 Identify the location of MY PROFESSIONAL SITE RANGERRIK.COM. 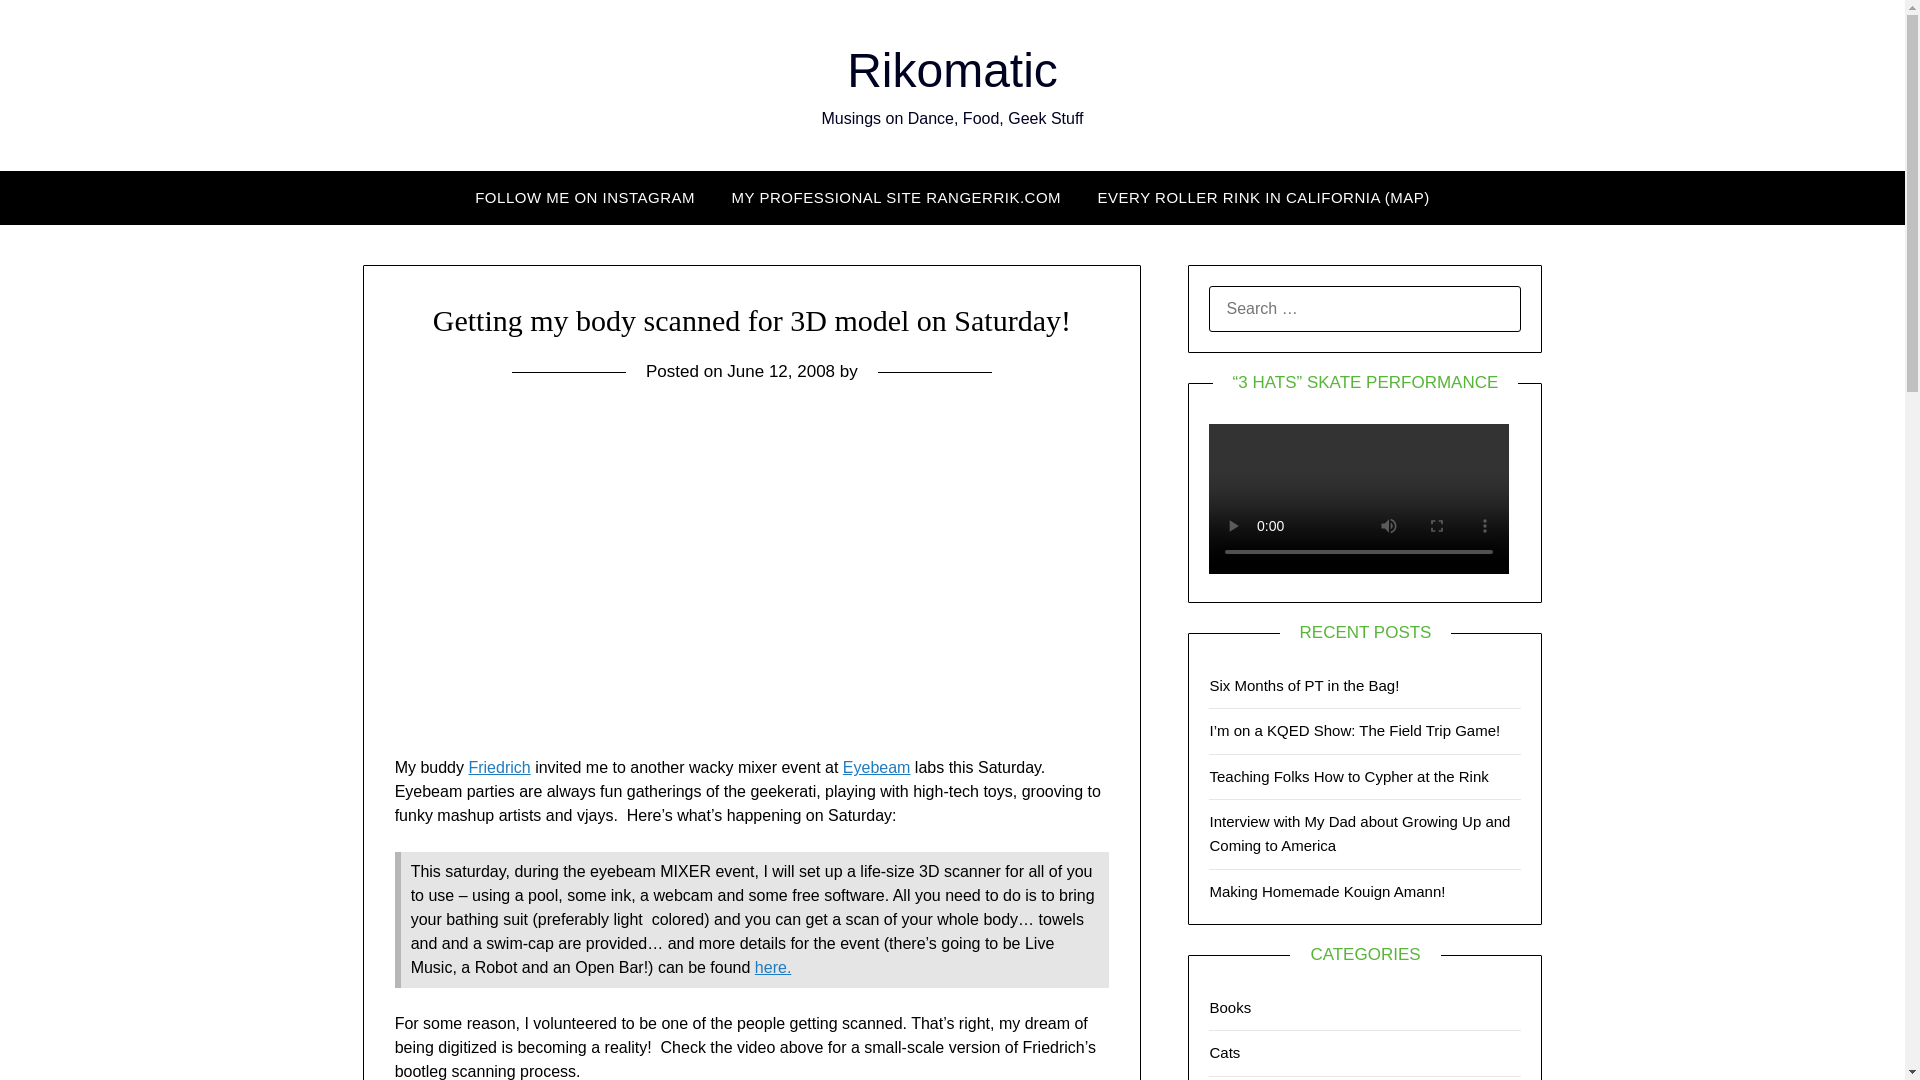
(896, 197).